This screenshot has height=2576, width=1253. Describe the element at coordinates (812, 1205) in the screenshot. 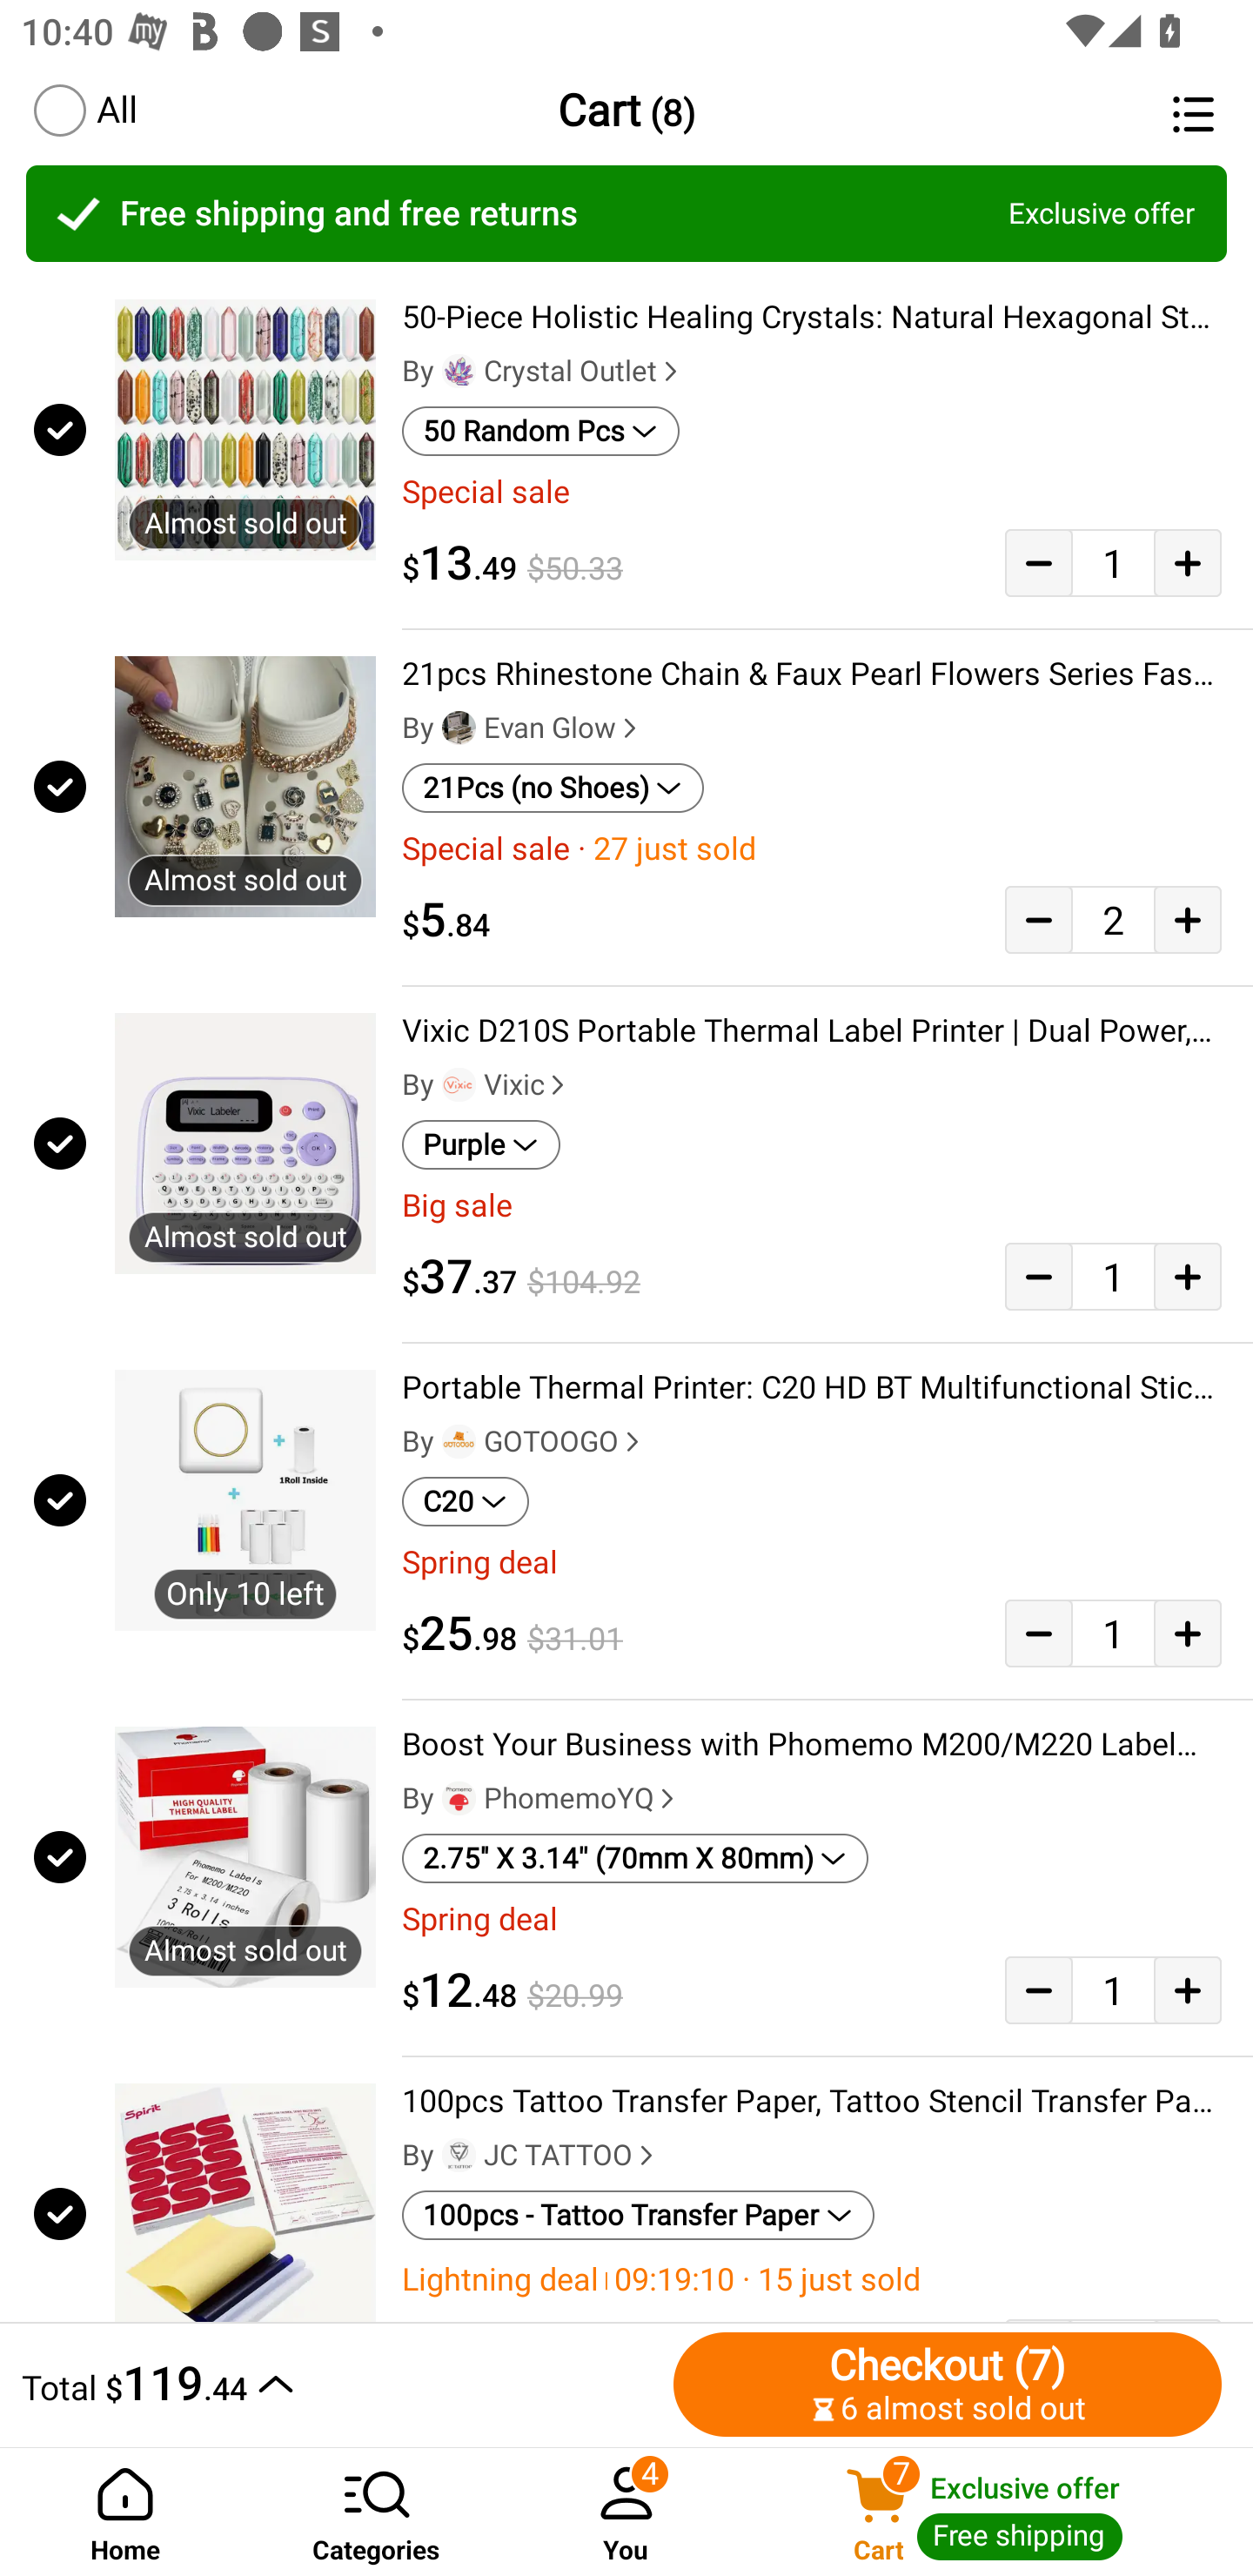

I see `Big sale` at that location.